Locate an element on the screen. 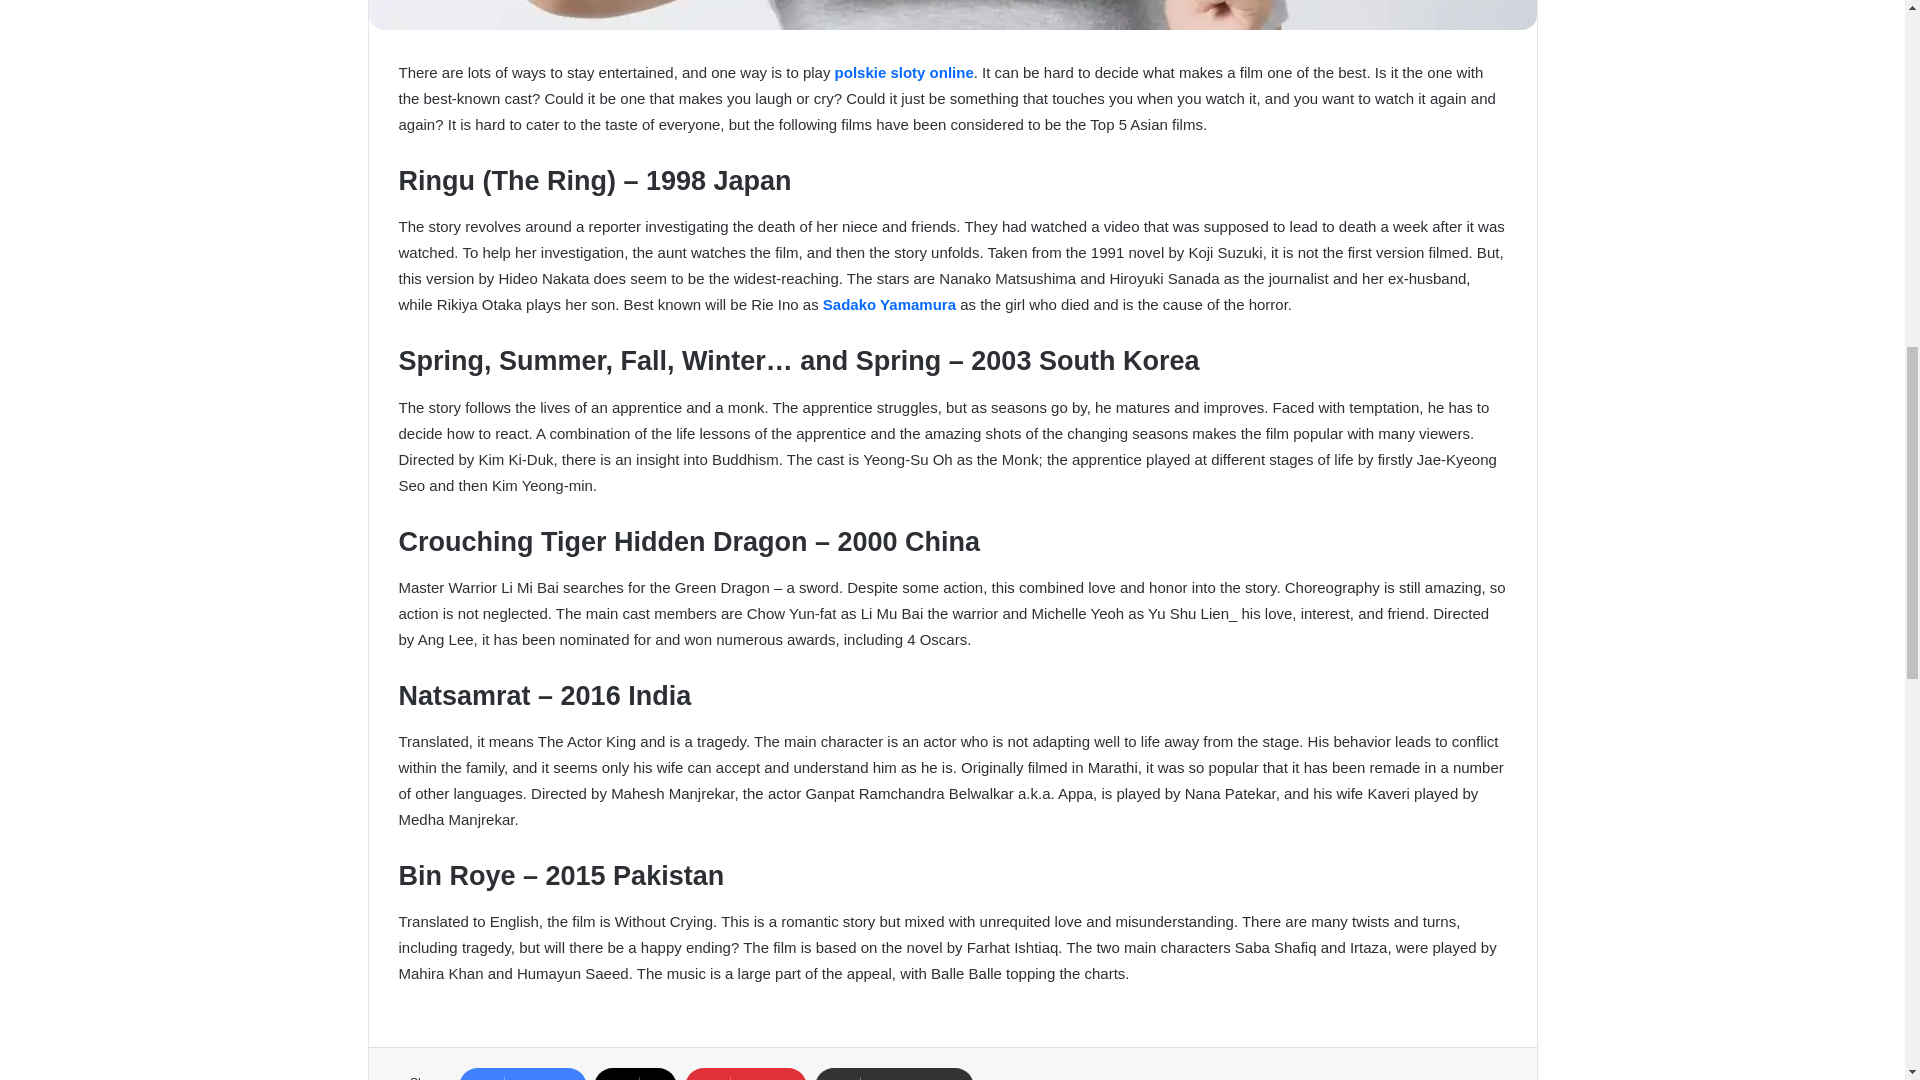  Pinterest is located at coordinates (746, 1074).